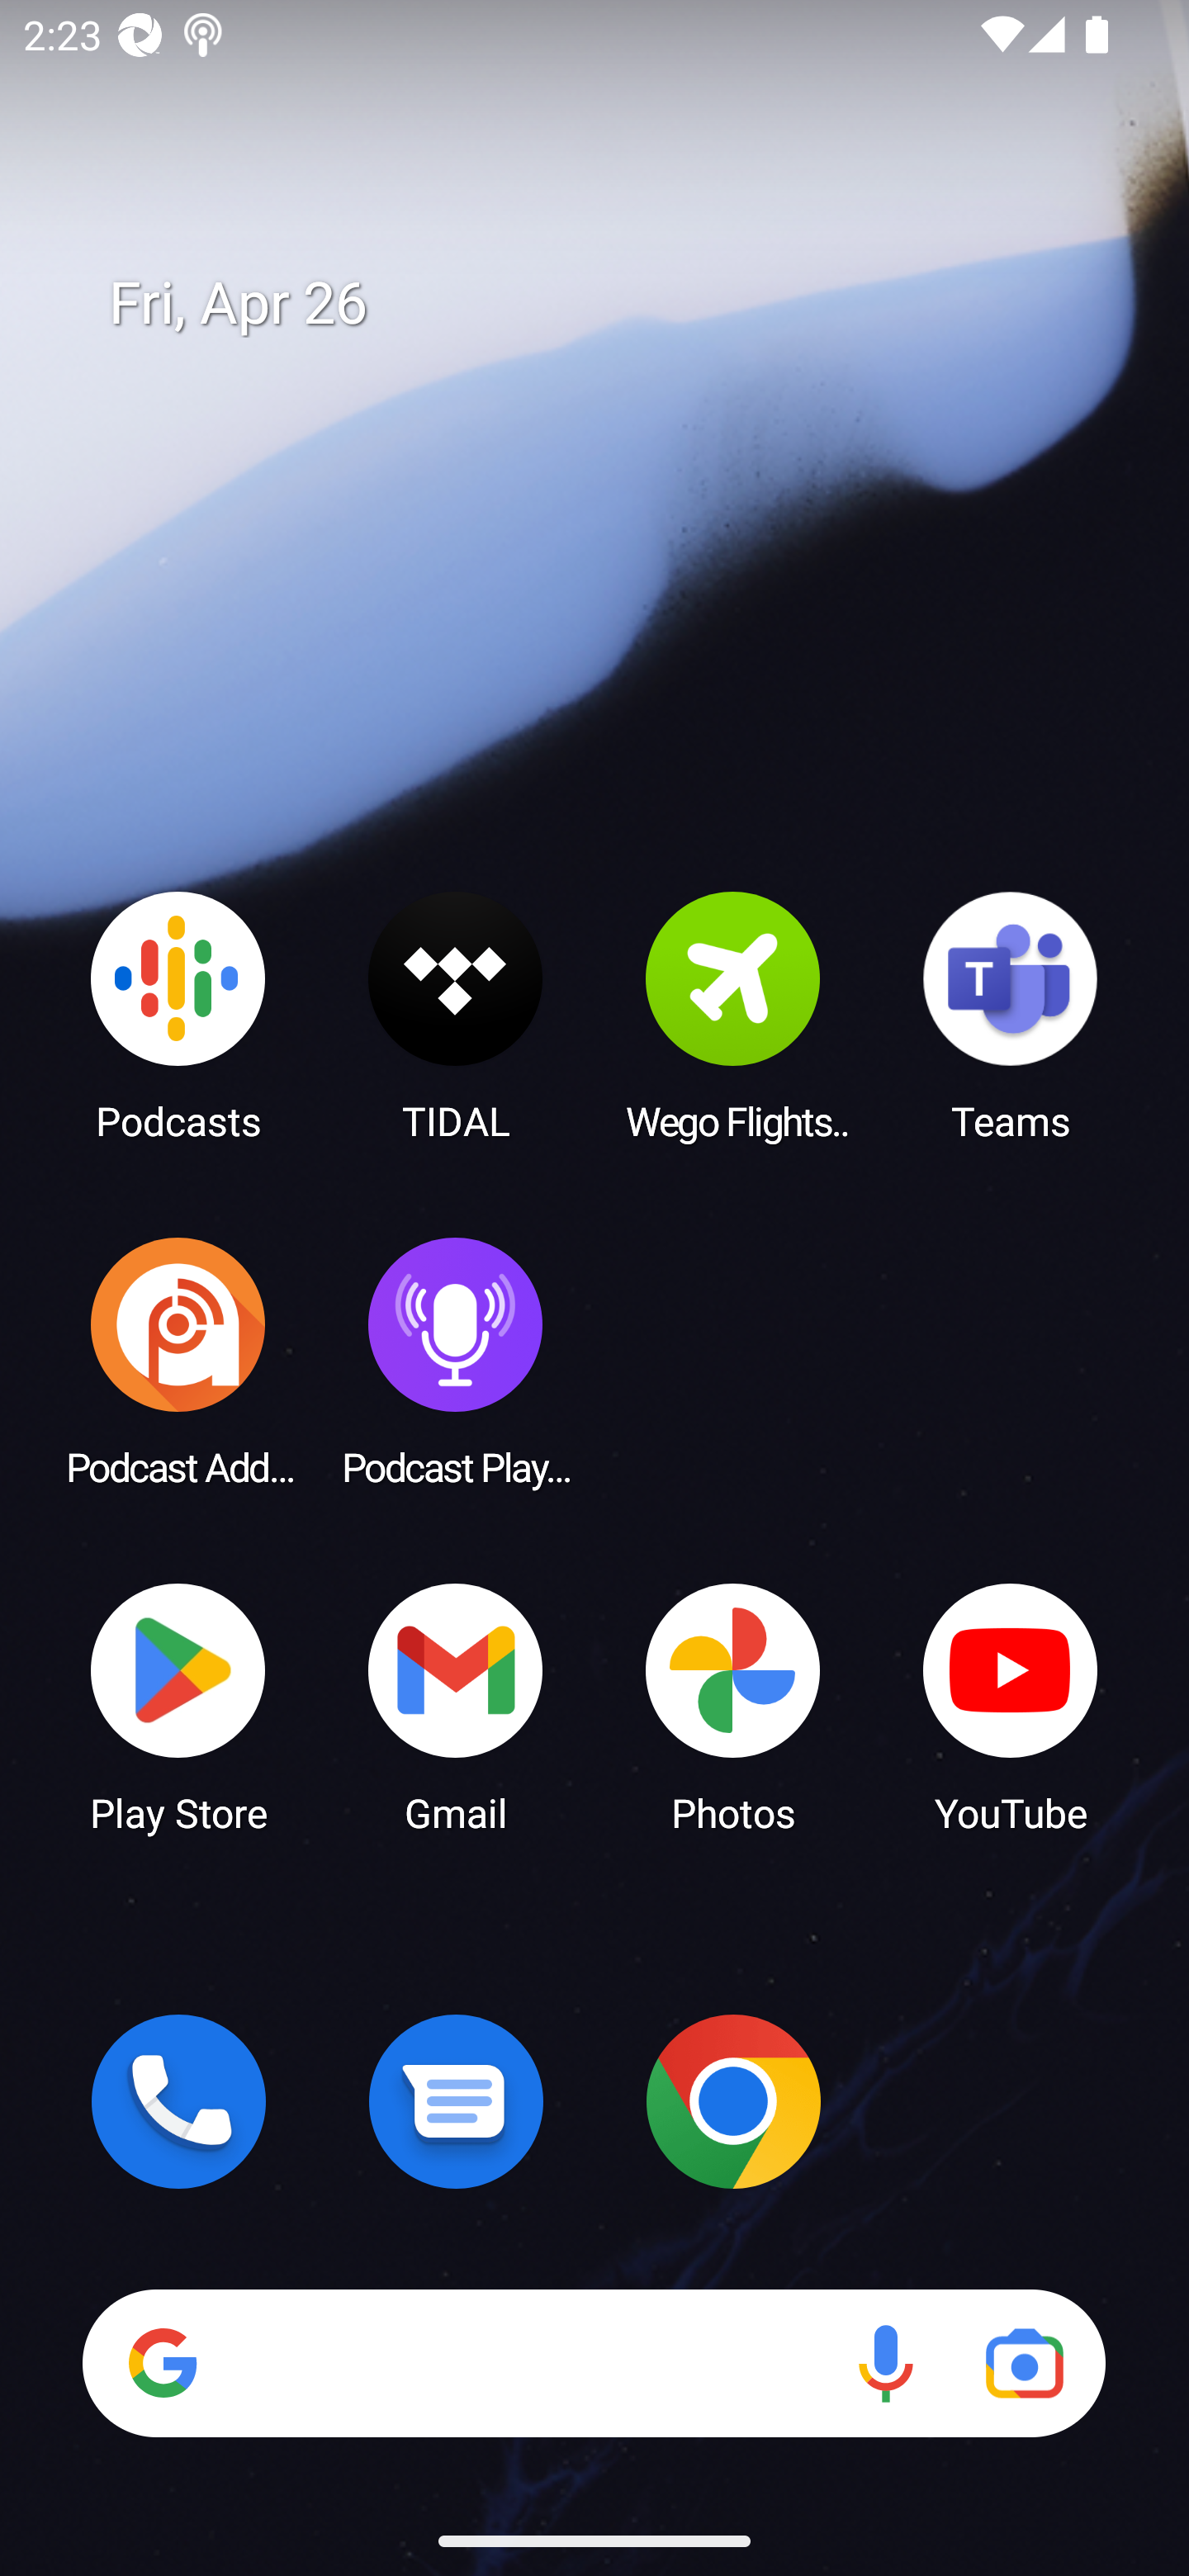  Describe the element at coordinates (178, 1706) in the screenshot. I see `Play Store` at that location.